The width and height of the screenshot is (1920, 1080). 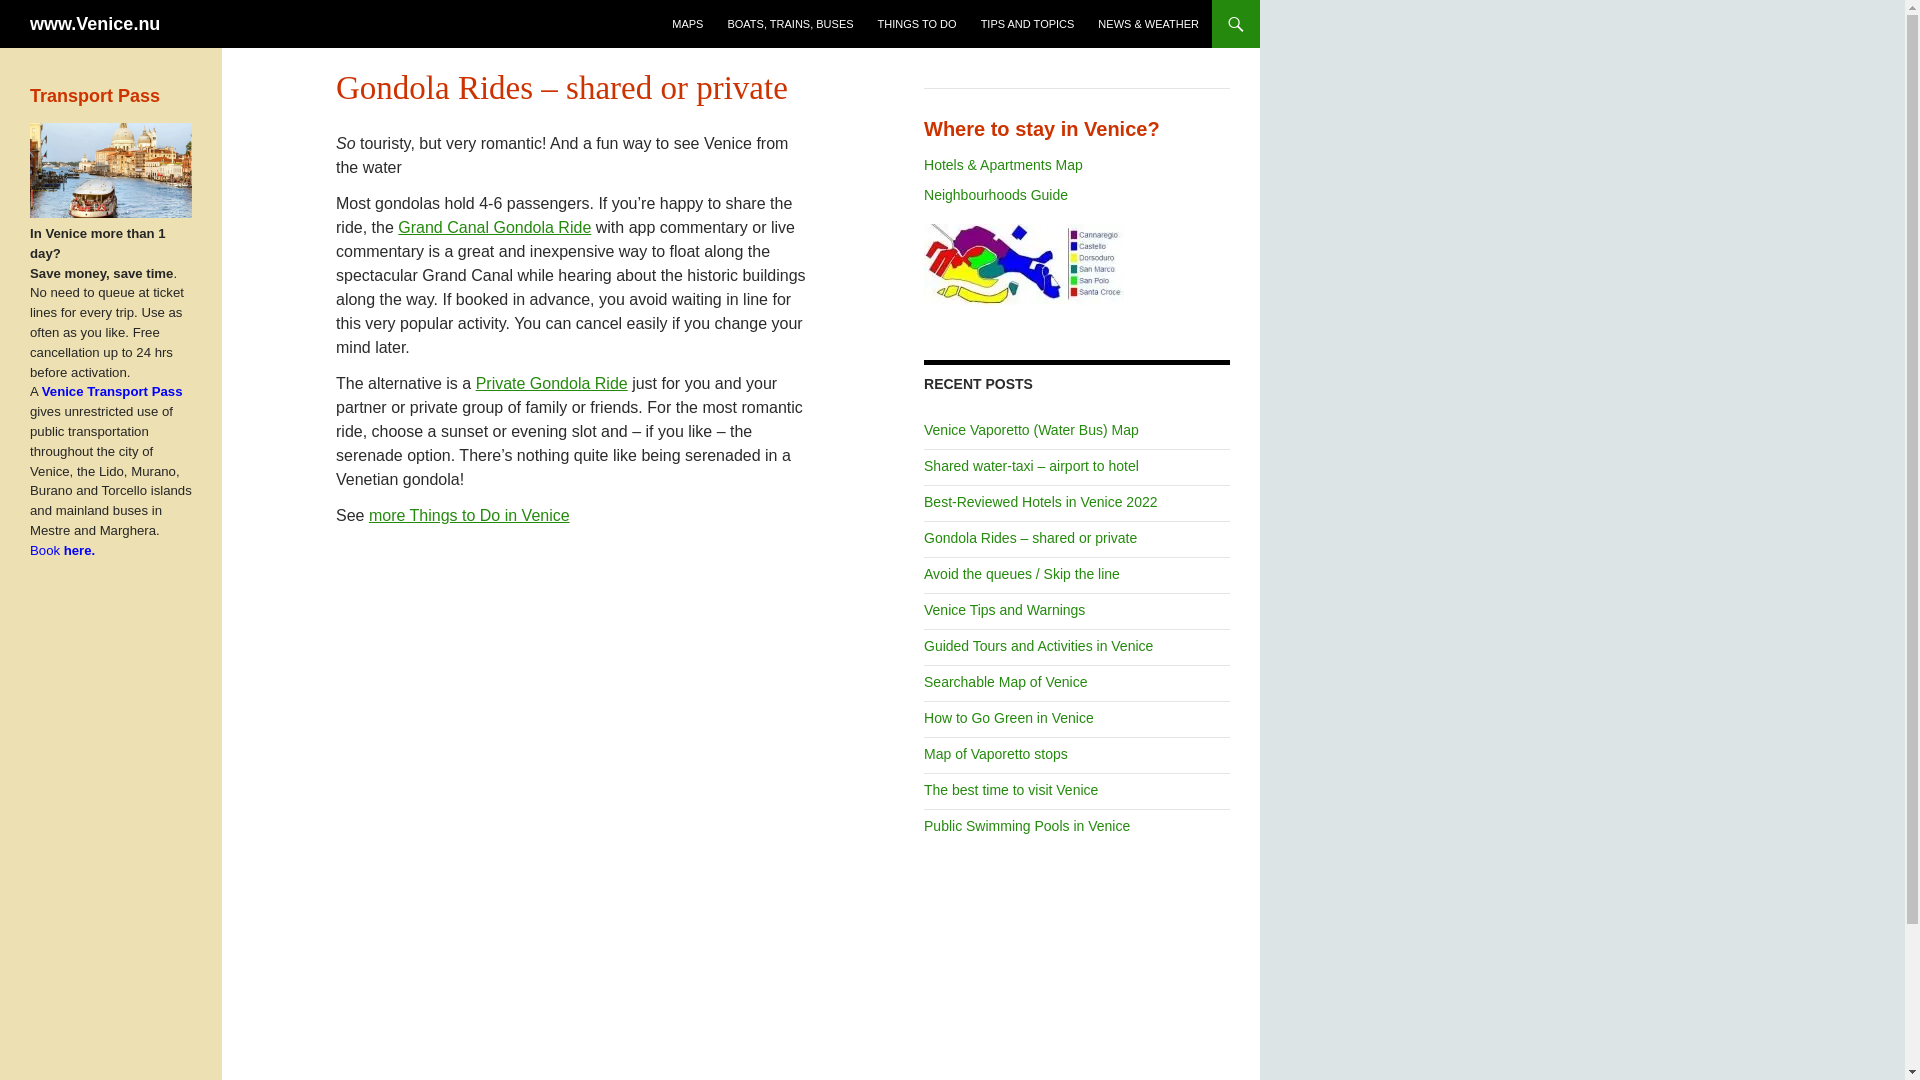 I want to click on Public Swimming Pools in Venice, so click(x=1026, y=825).